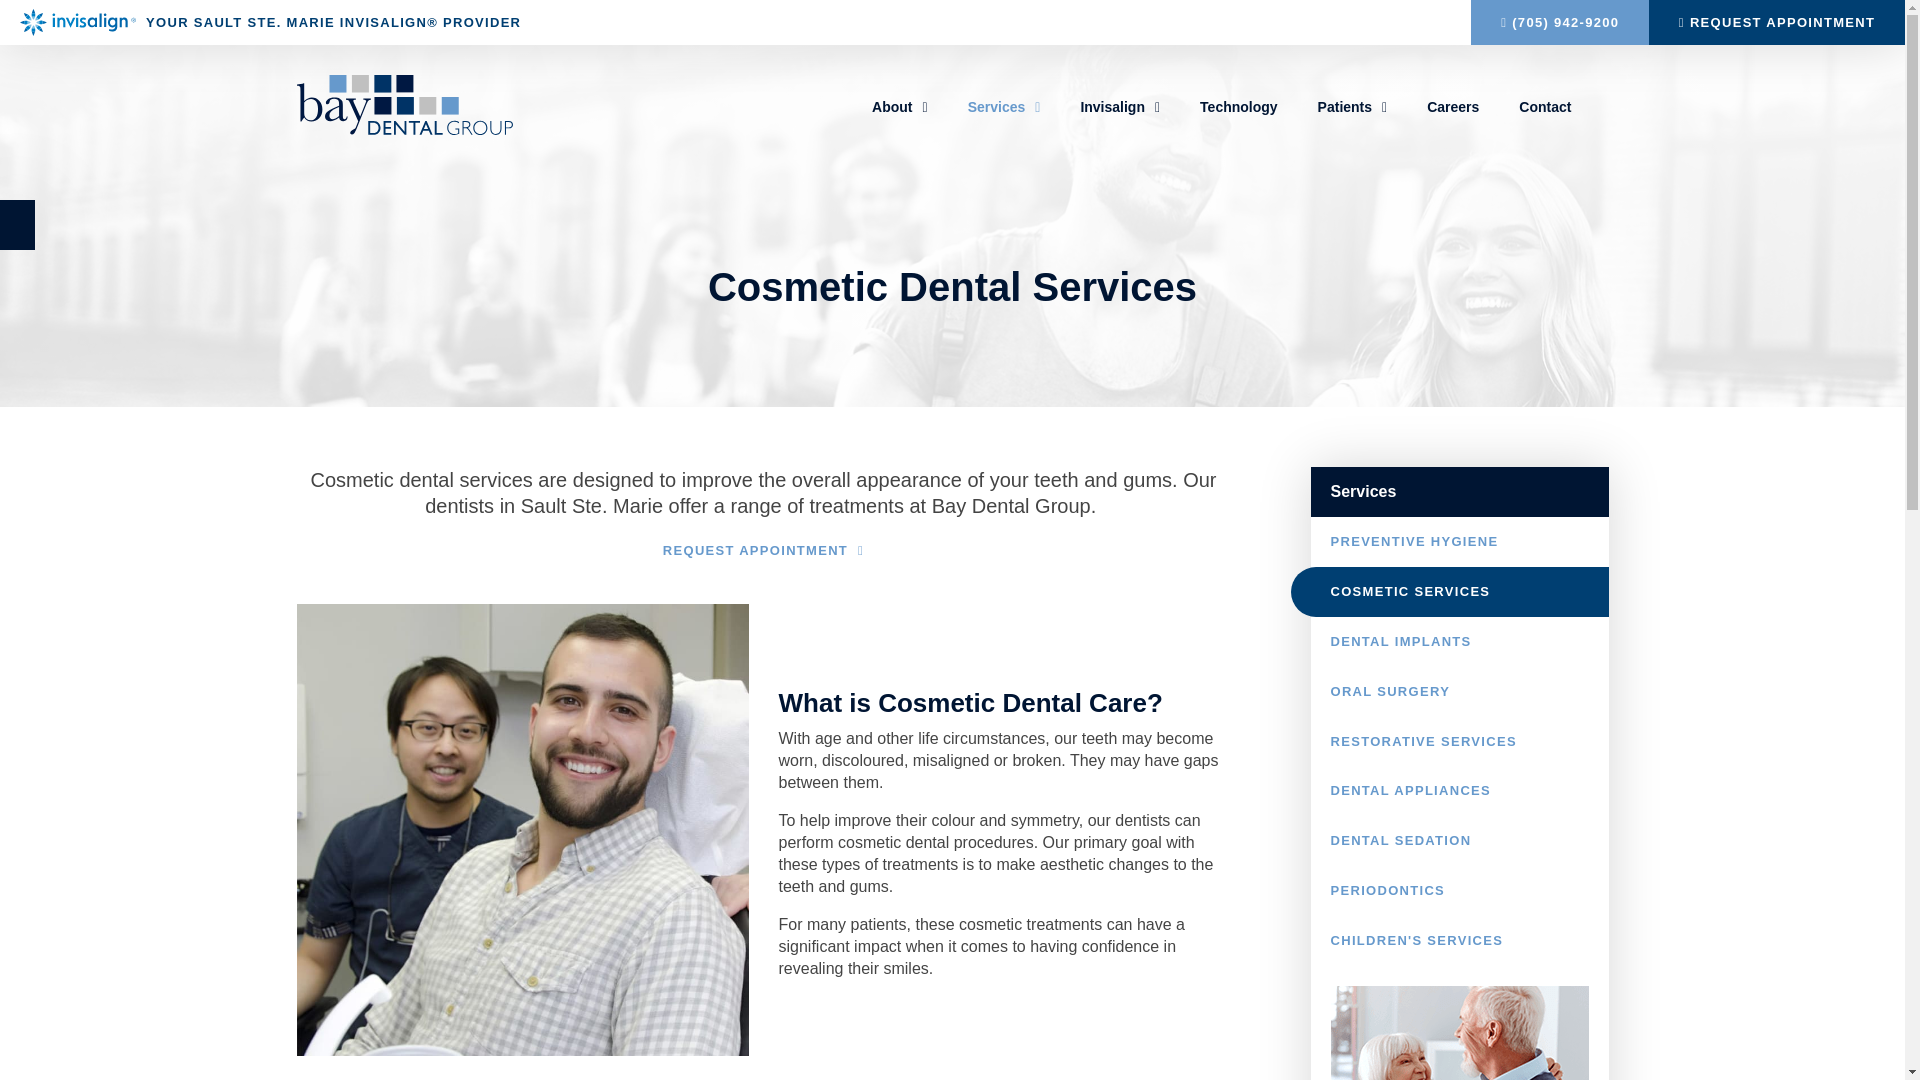  I want to click on DENTAL APPLIANCES, so click(1459, 791).